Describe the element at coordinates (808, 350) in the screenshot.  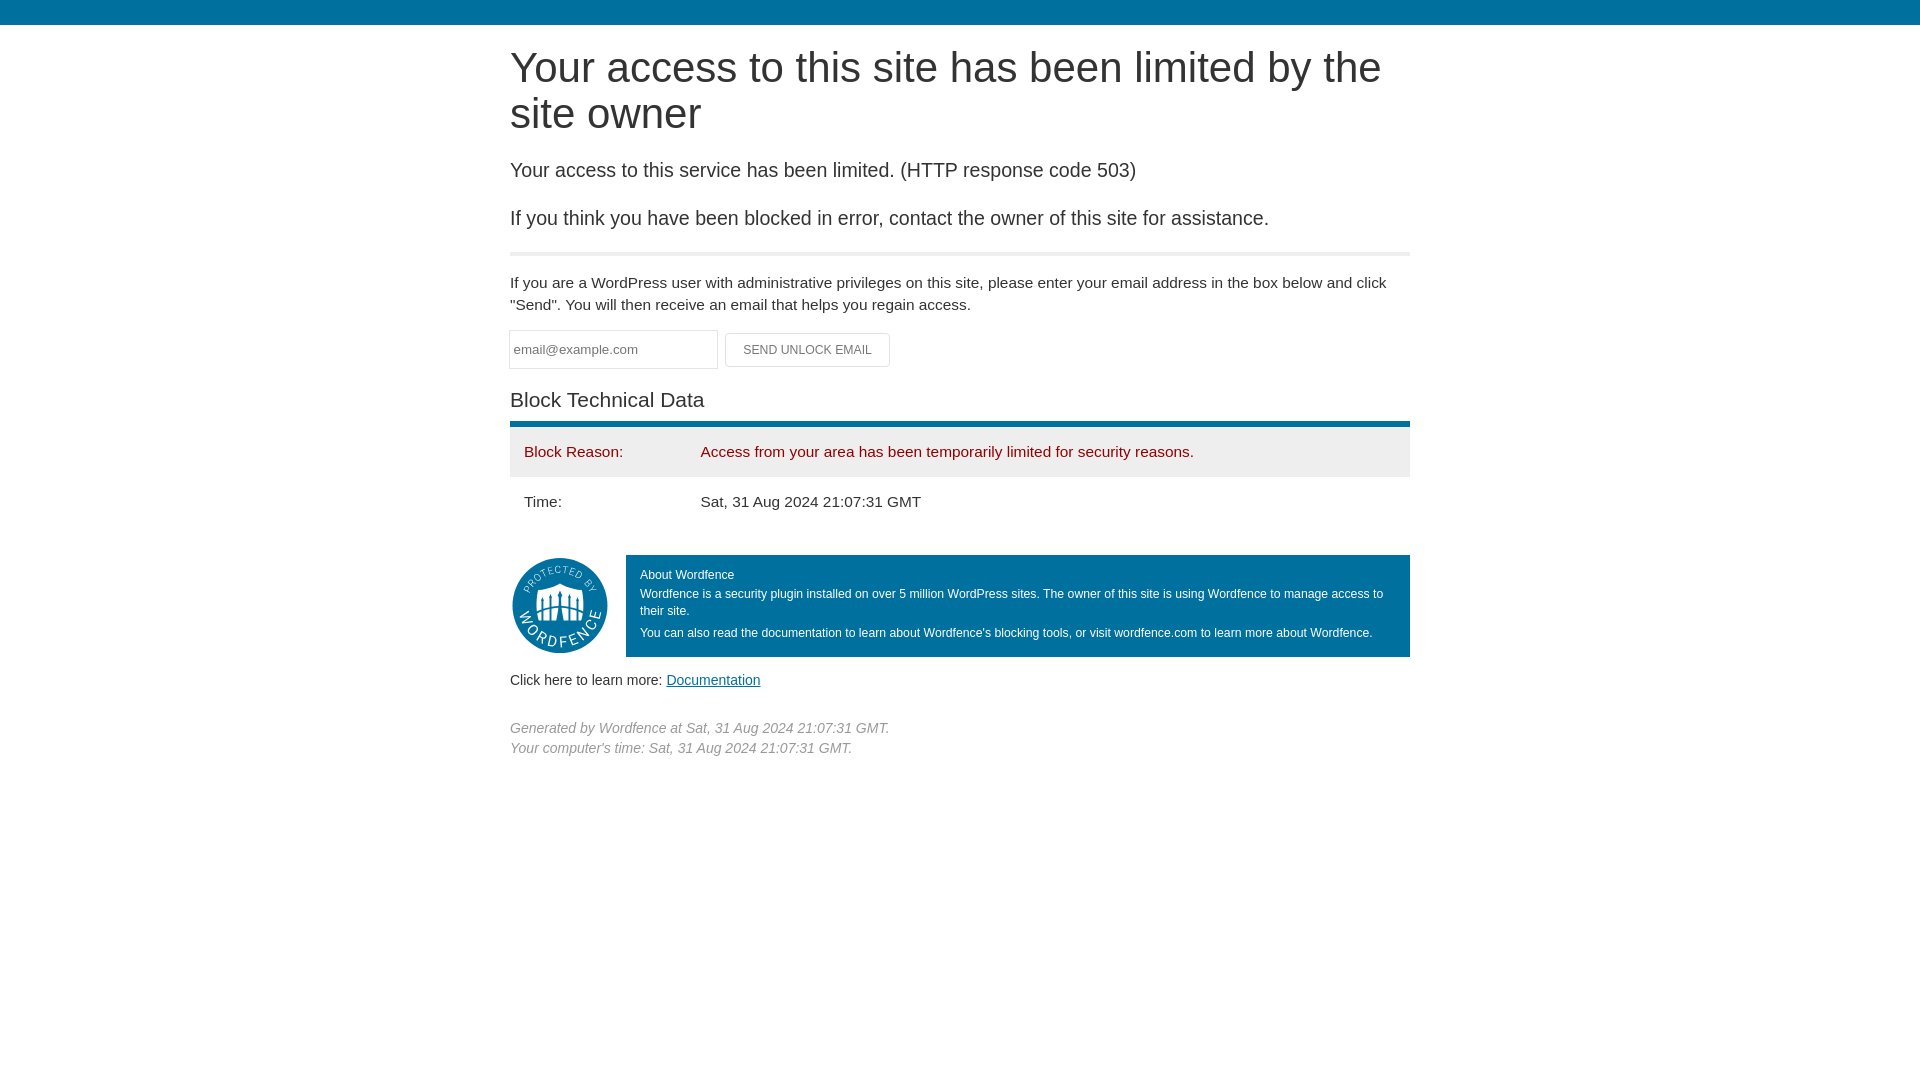
I see `Send Unlock Email` at that location.